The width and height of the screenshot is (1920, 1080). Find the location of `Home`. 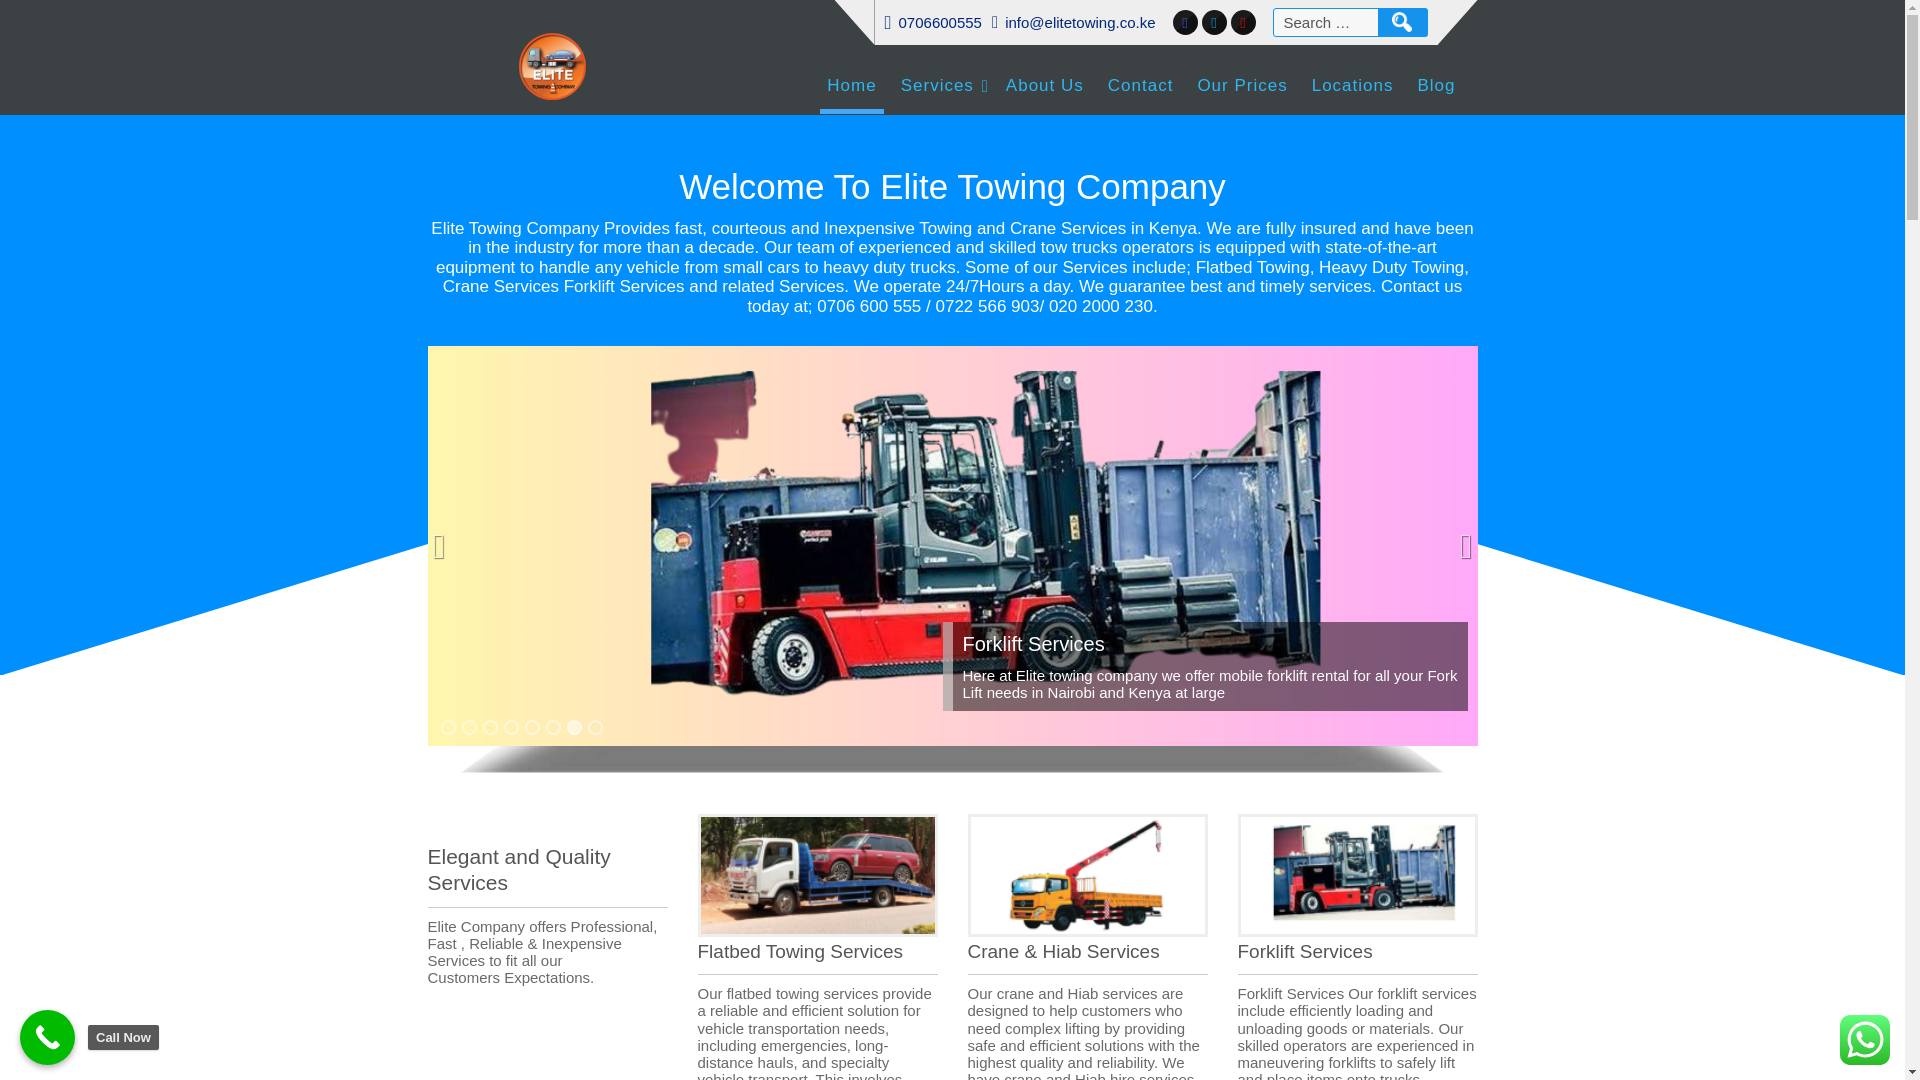

Home is located at coordinates (851, 88).